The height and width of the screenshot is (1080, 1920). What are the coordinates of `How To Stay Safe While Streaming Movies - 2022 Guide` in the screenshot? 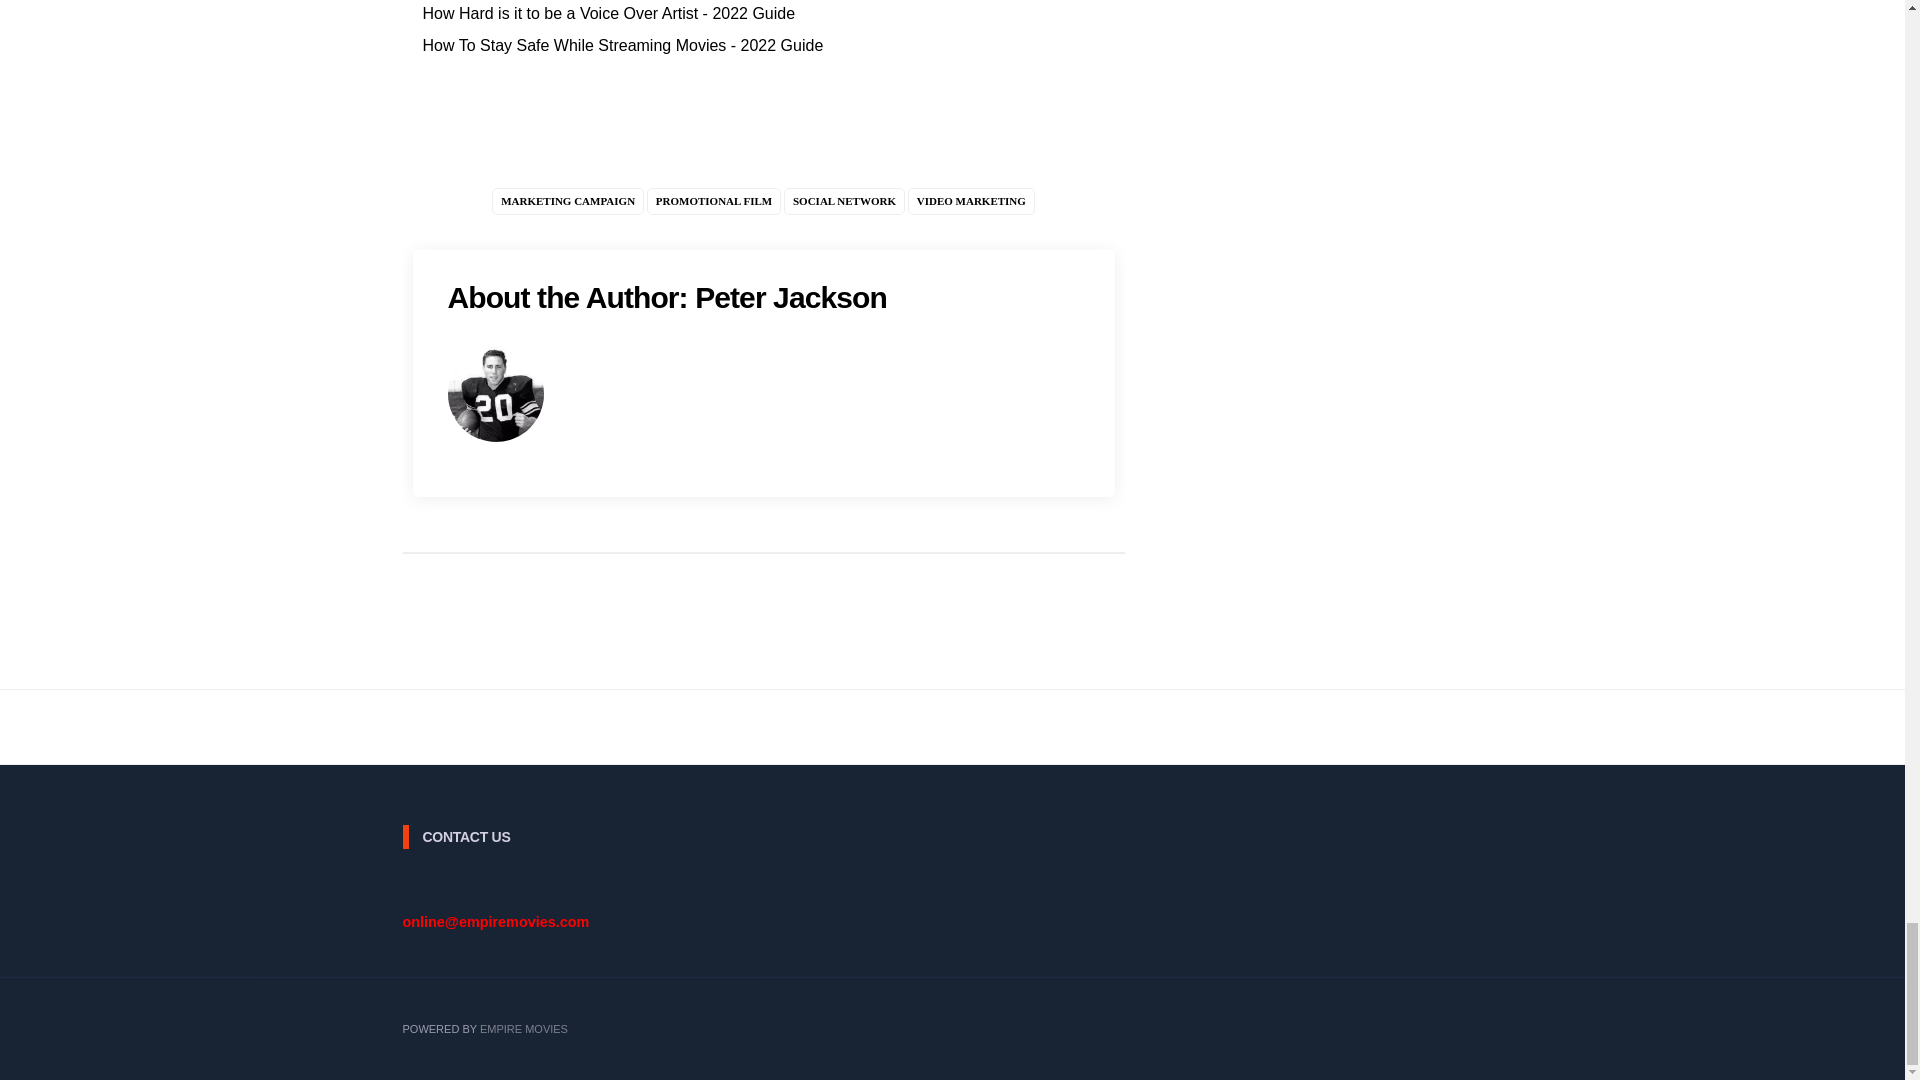 It's located at (622, 45).